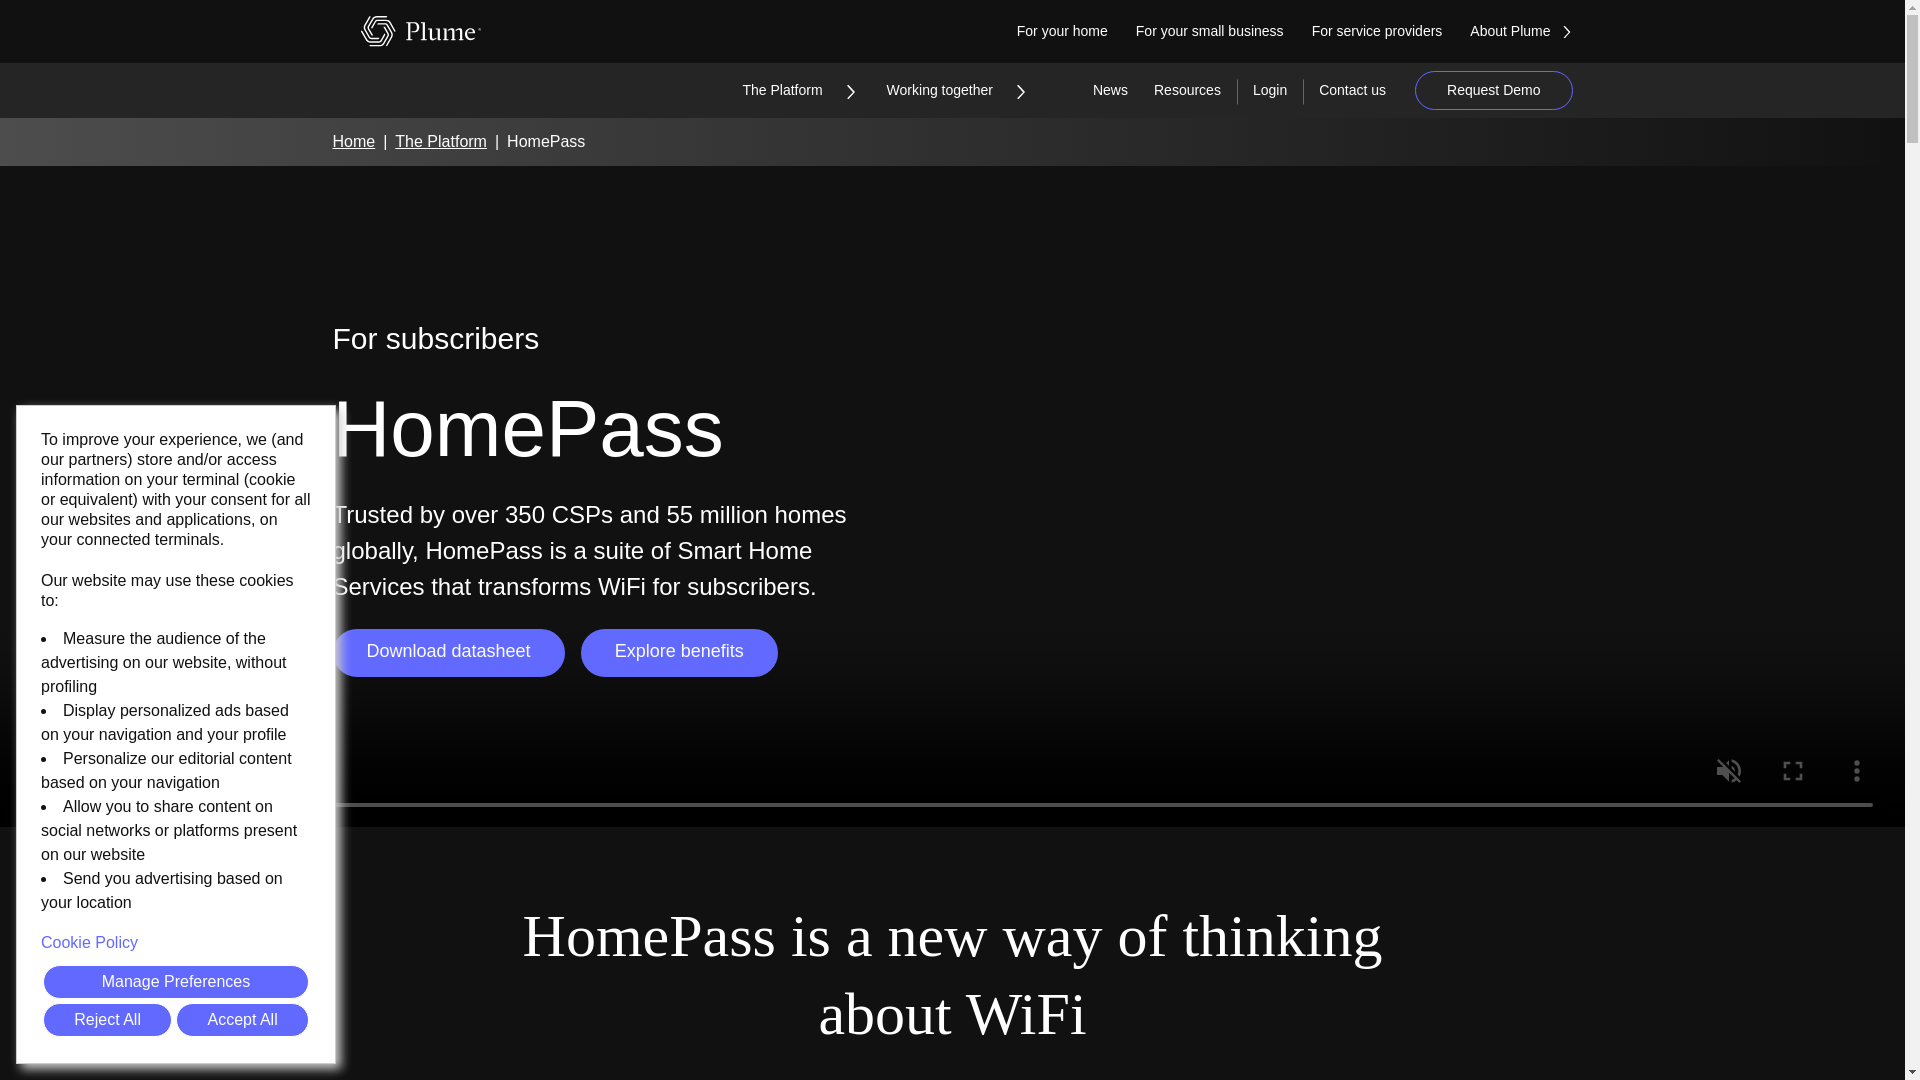 Image resolution: width=1920 pixels, height=1080 pixels. What do you see at coordinates (1390, 31) in the screenshot?
I see `For service providers` at bounding box center [1390, 31].